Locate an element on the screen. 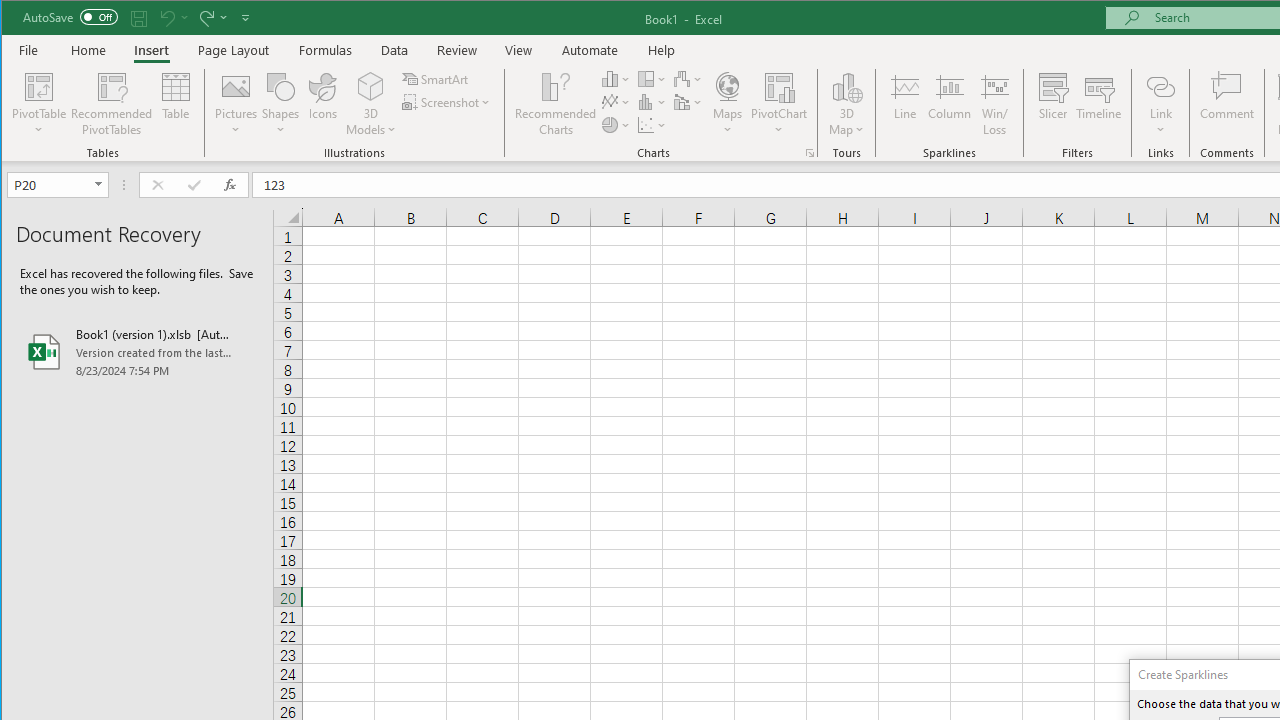 The image size is (1280, 720). 3D Models is located at coordinates (372, 86).